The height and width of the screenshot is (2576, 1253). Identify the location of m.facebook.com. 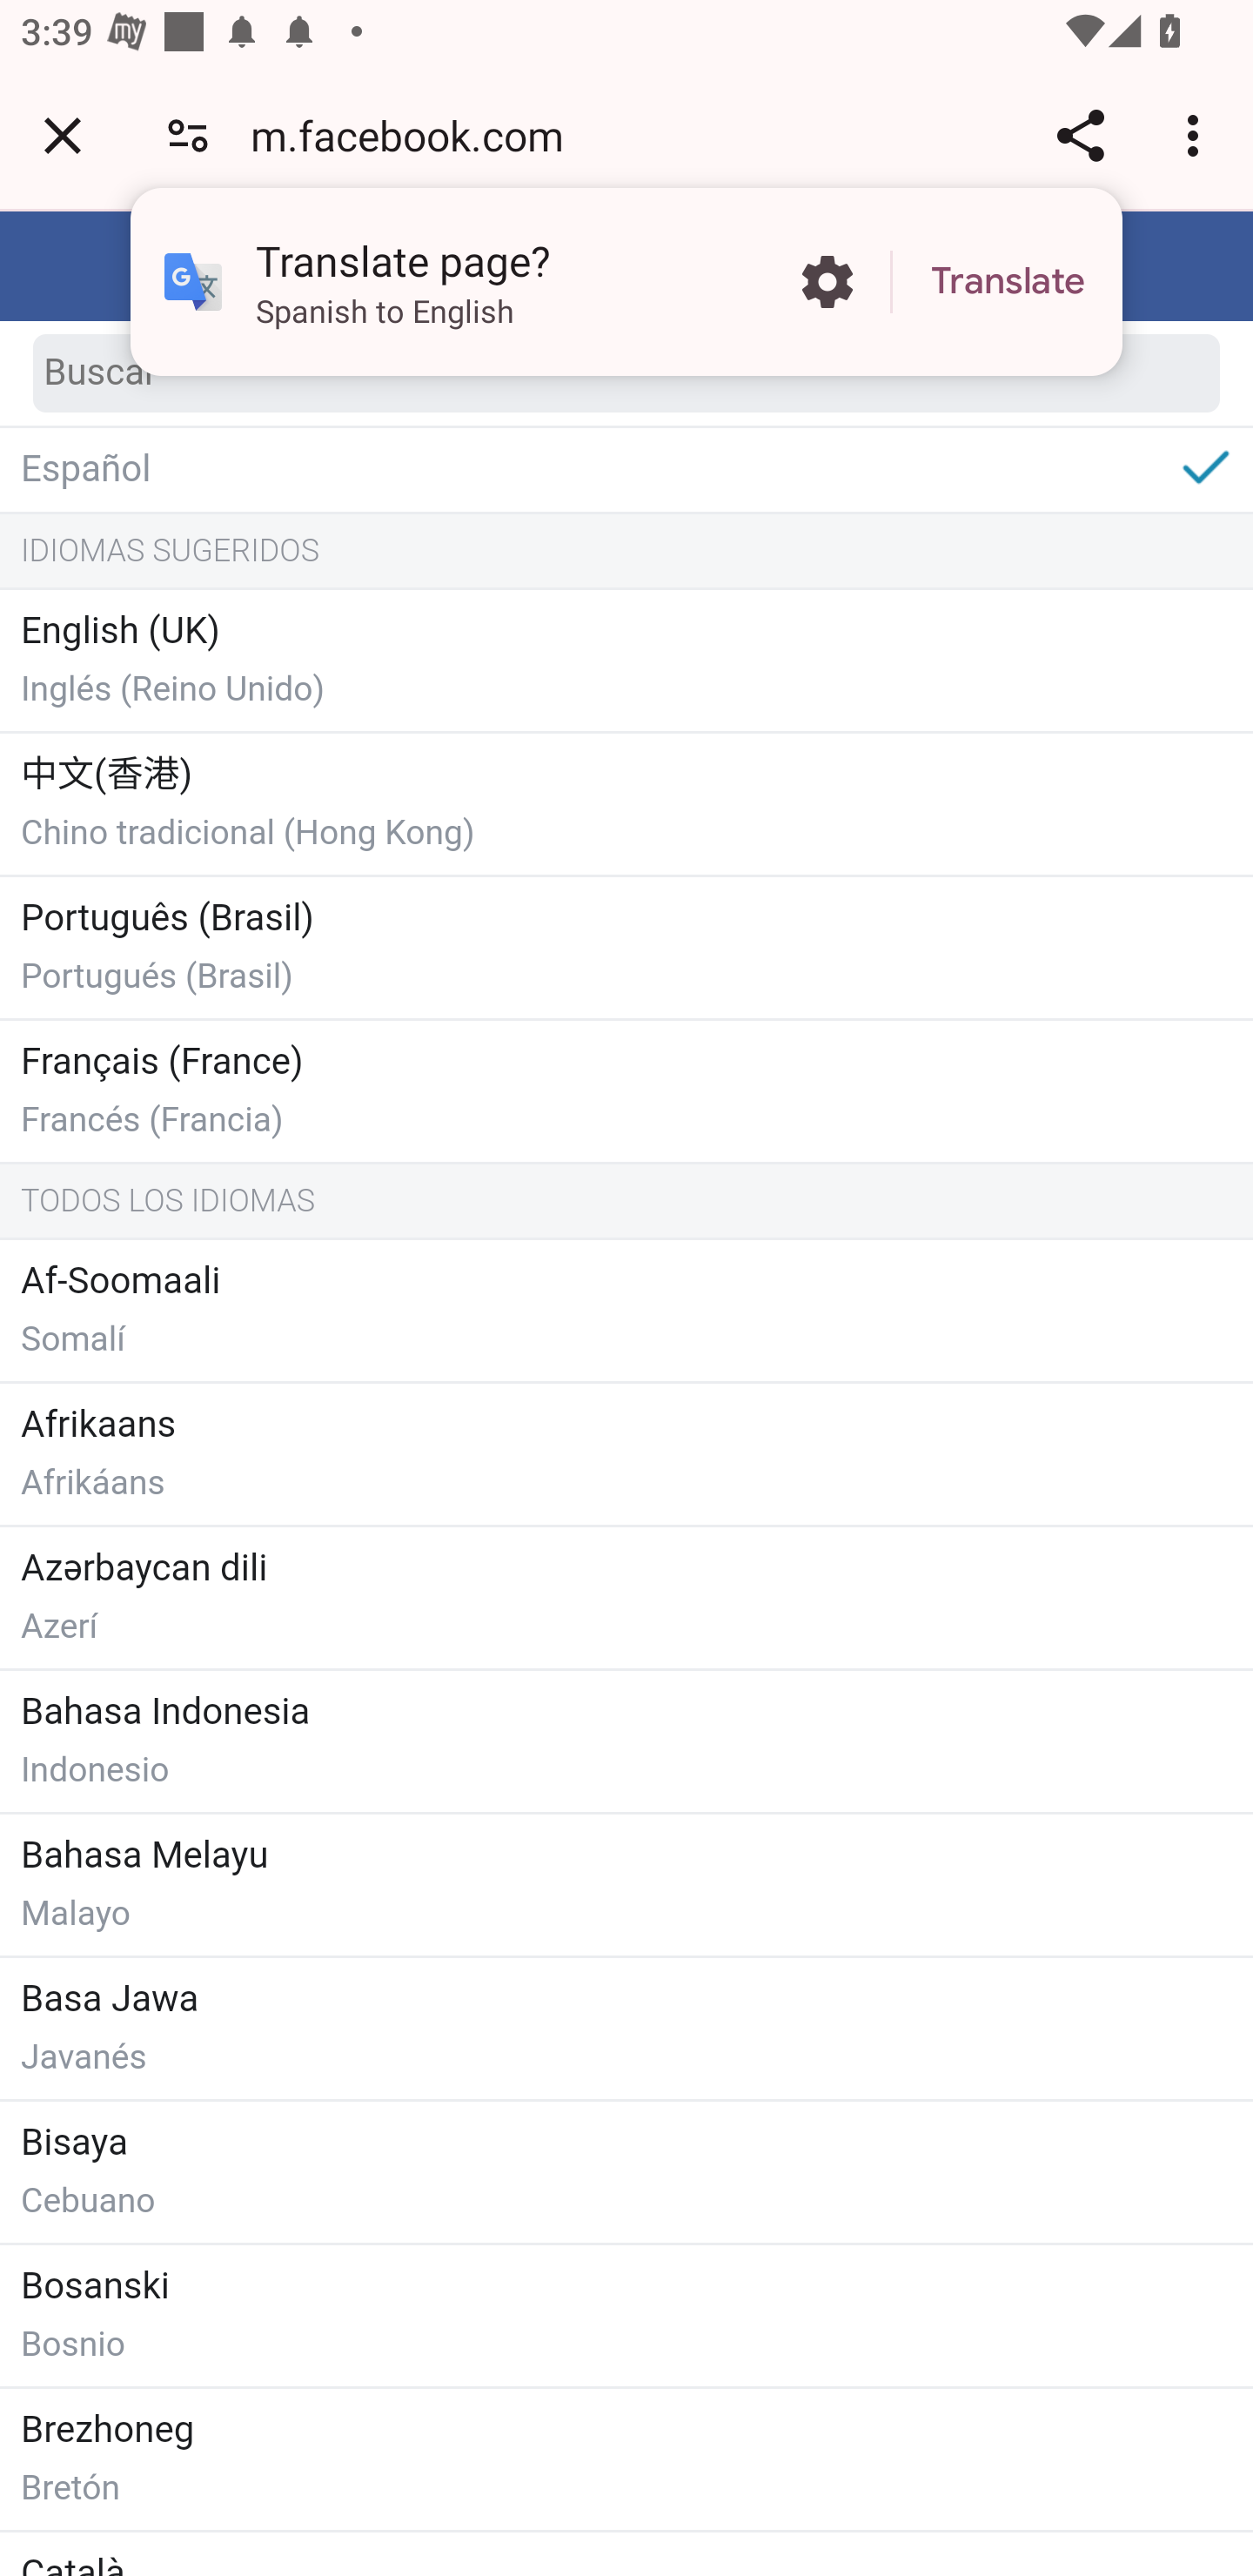
(418, 134).